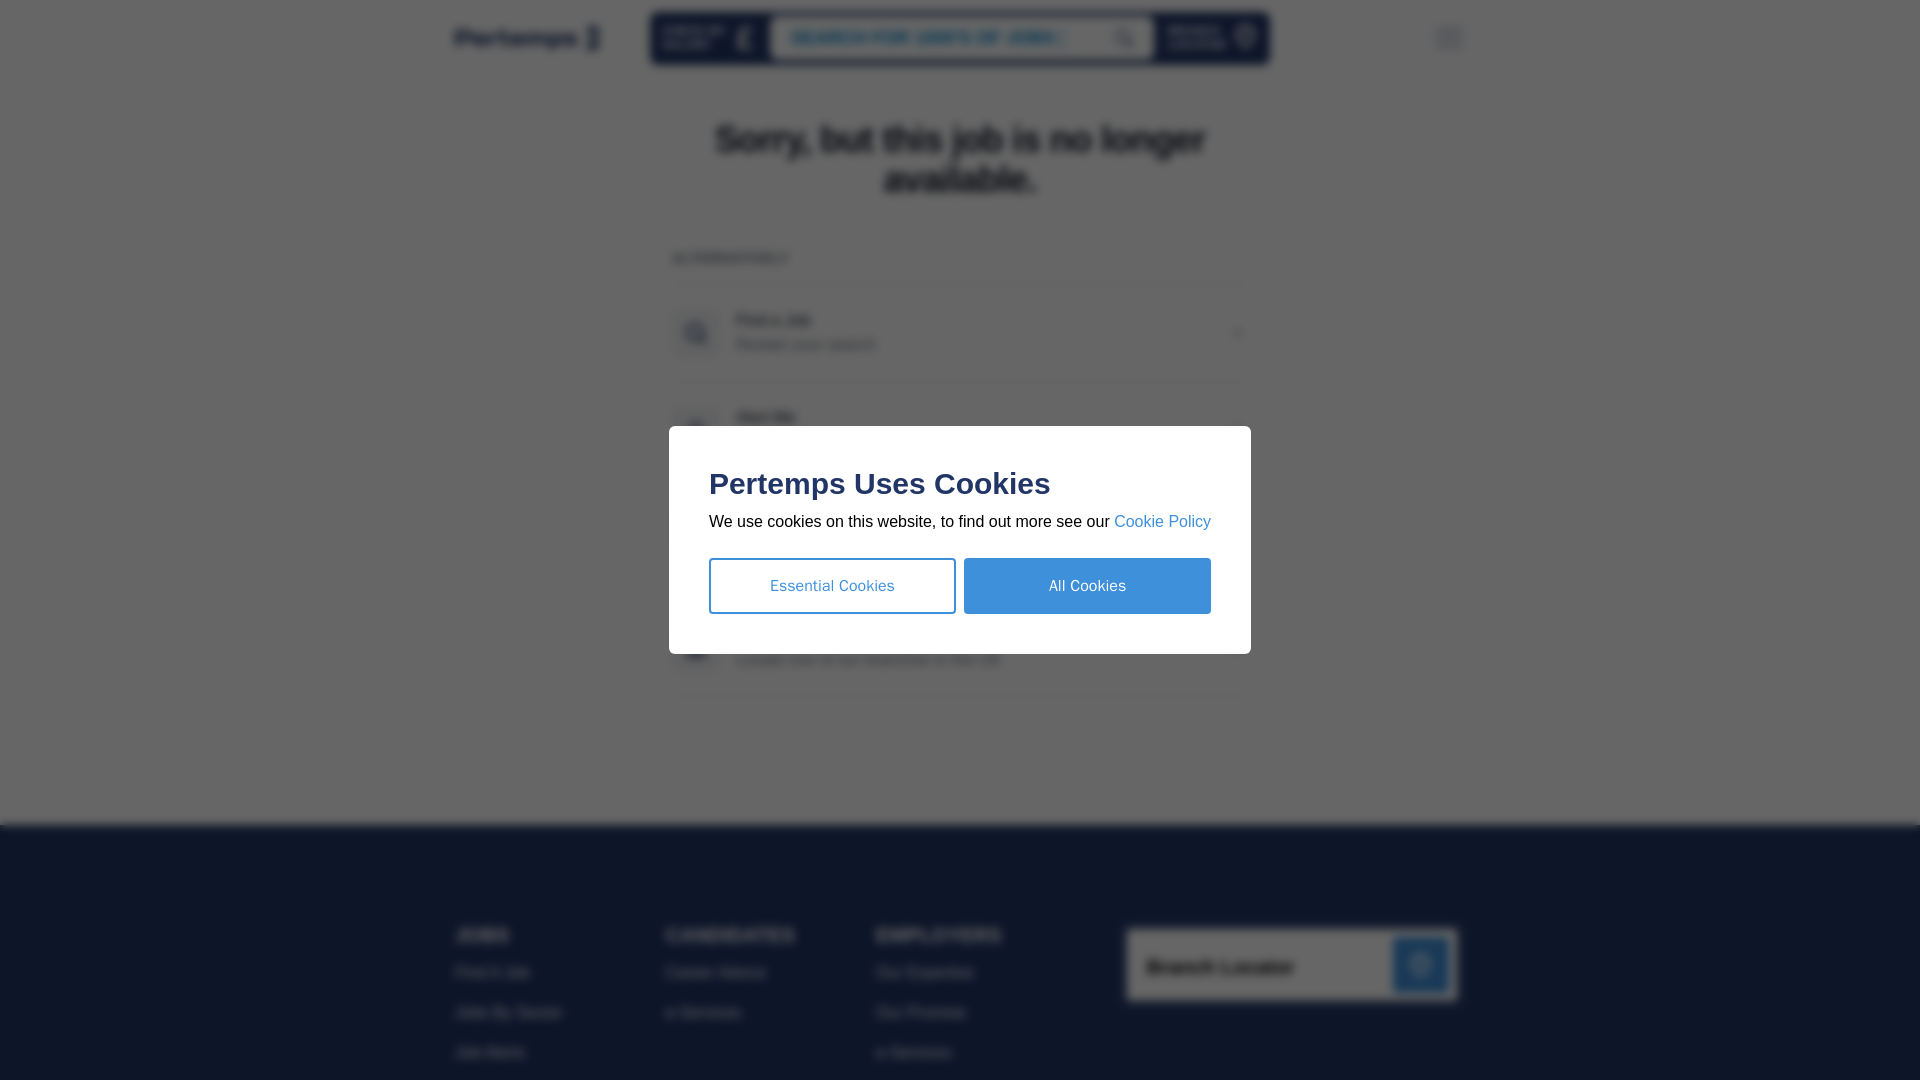 This screenshot has height=1080, width=1920. What do you see at coordinates (709, 38) in the screenshot?
I see `Go to Branch Locator` at bounding box center [709, 38].